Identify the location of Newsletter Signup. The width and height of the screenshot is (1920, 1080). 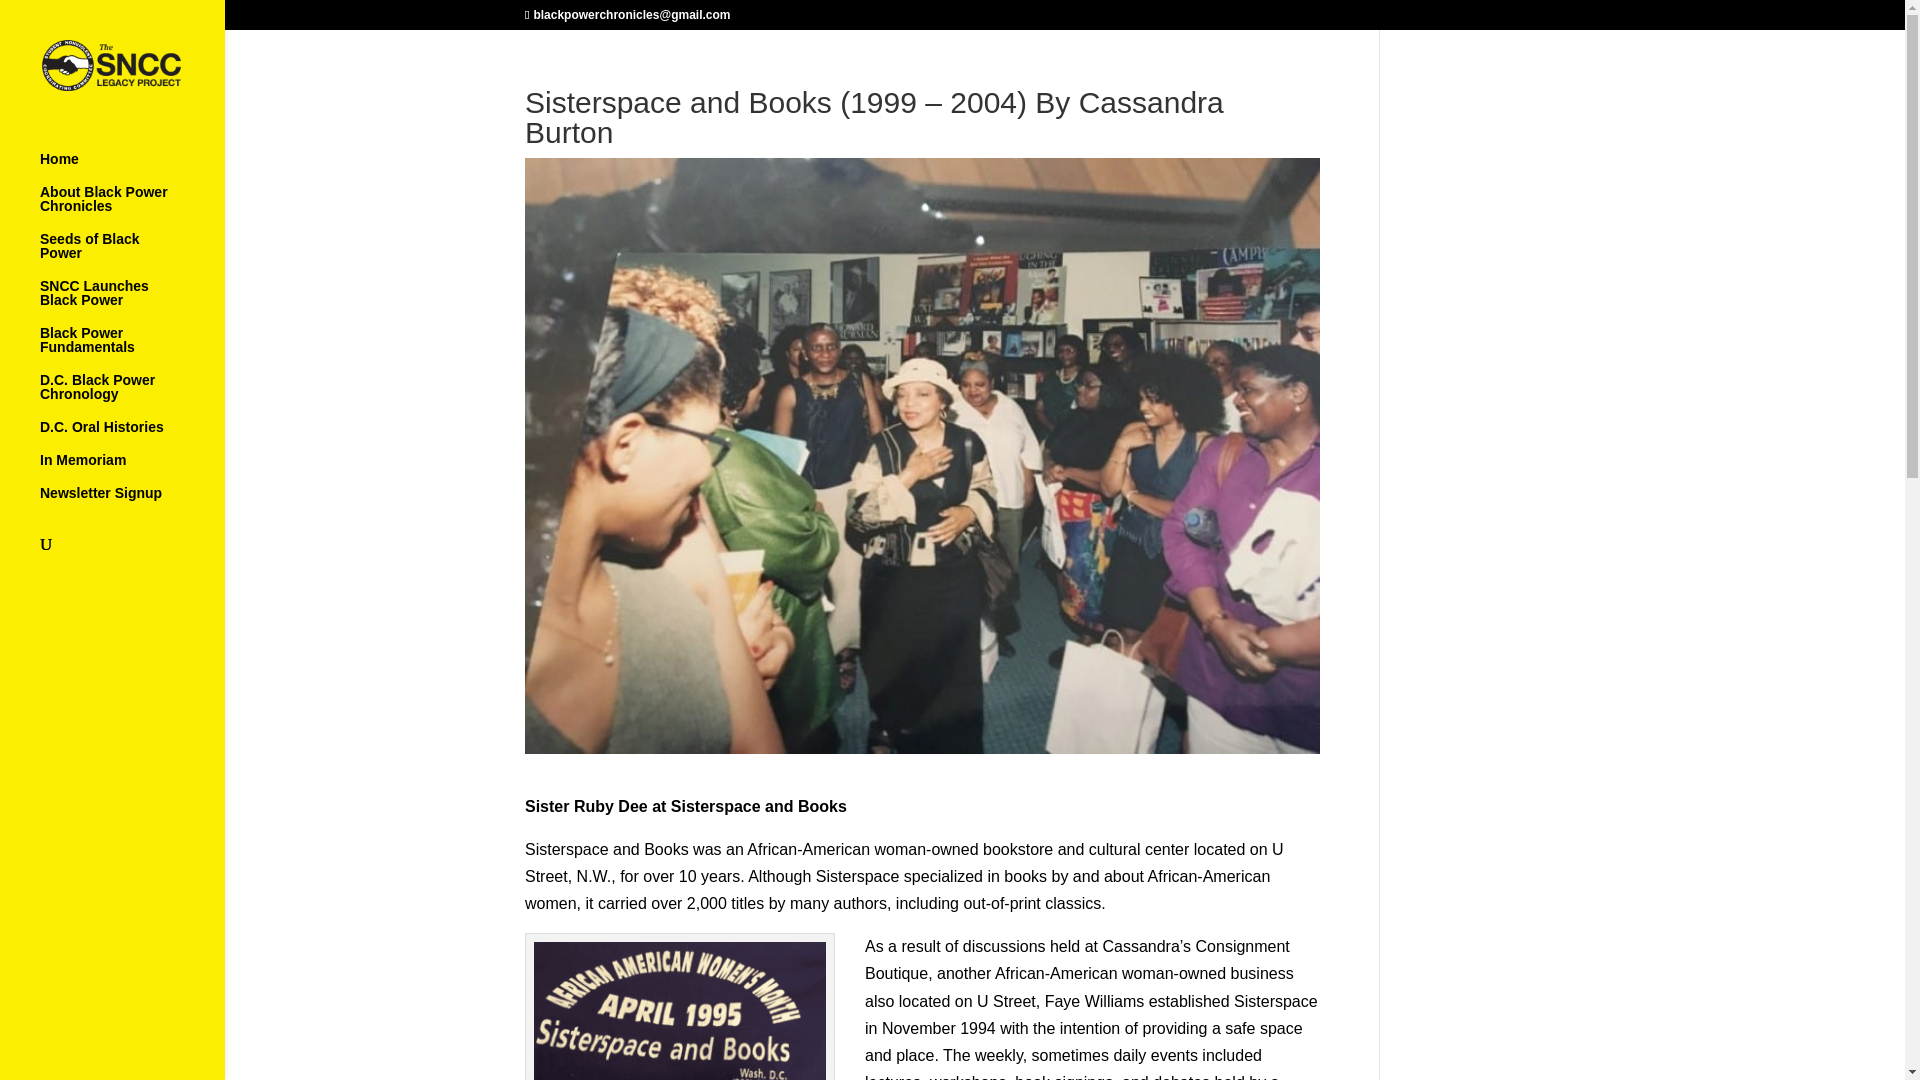
(132, 502).